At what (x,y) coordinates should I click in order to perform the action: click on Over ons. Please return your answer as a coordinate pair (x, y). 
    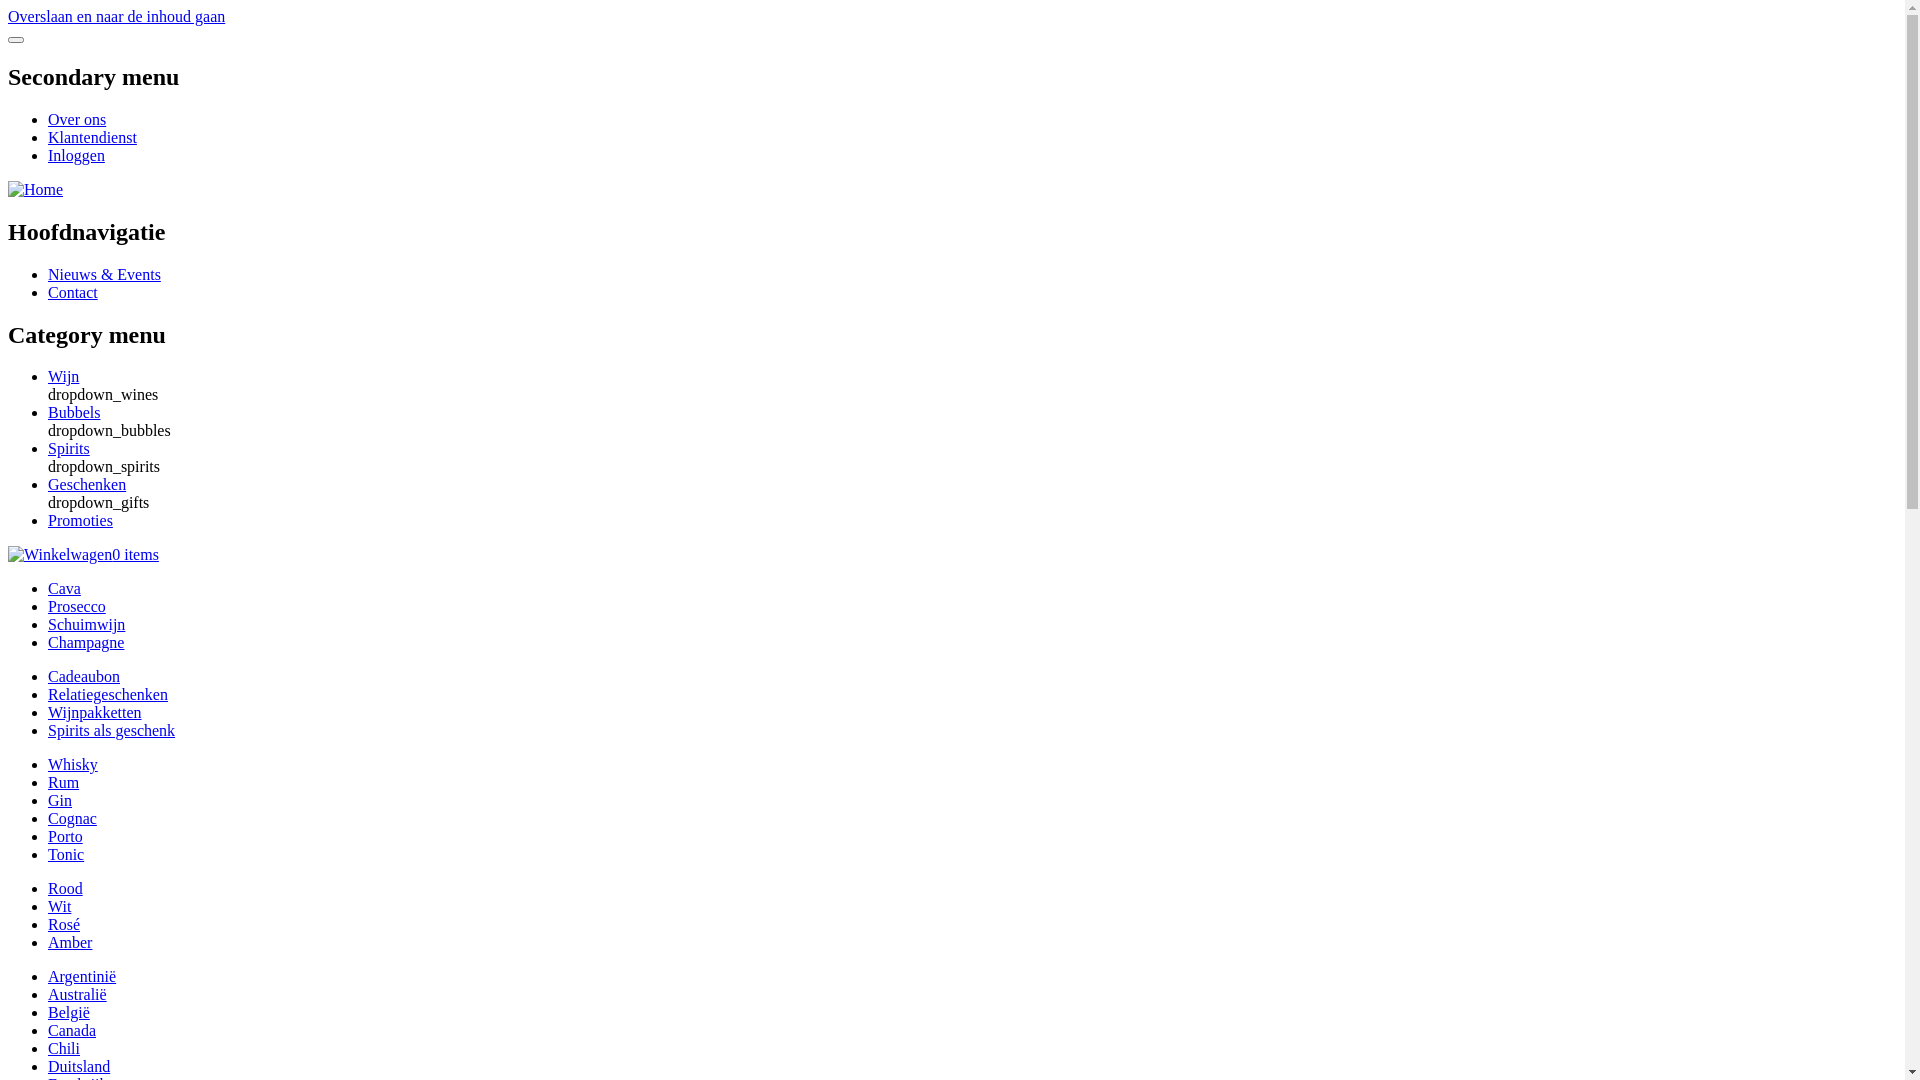
    Looking at the image, I should click on (77, 120).